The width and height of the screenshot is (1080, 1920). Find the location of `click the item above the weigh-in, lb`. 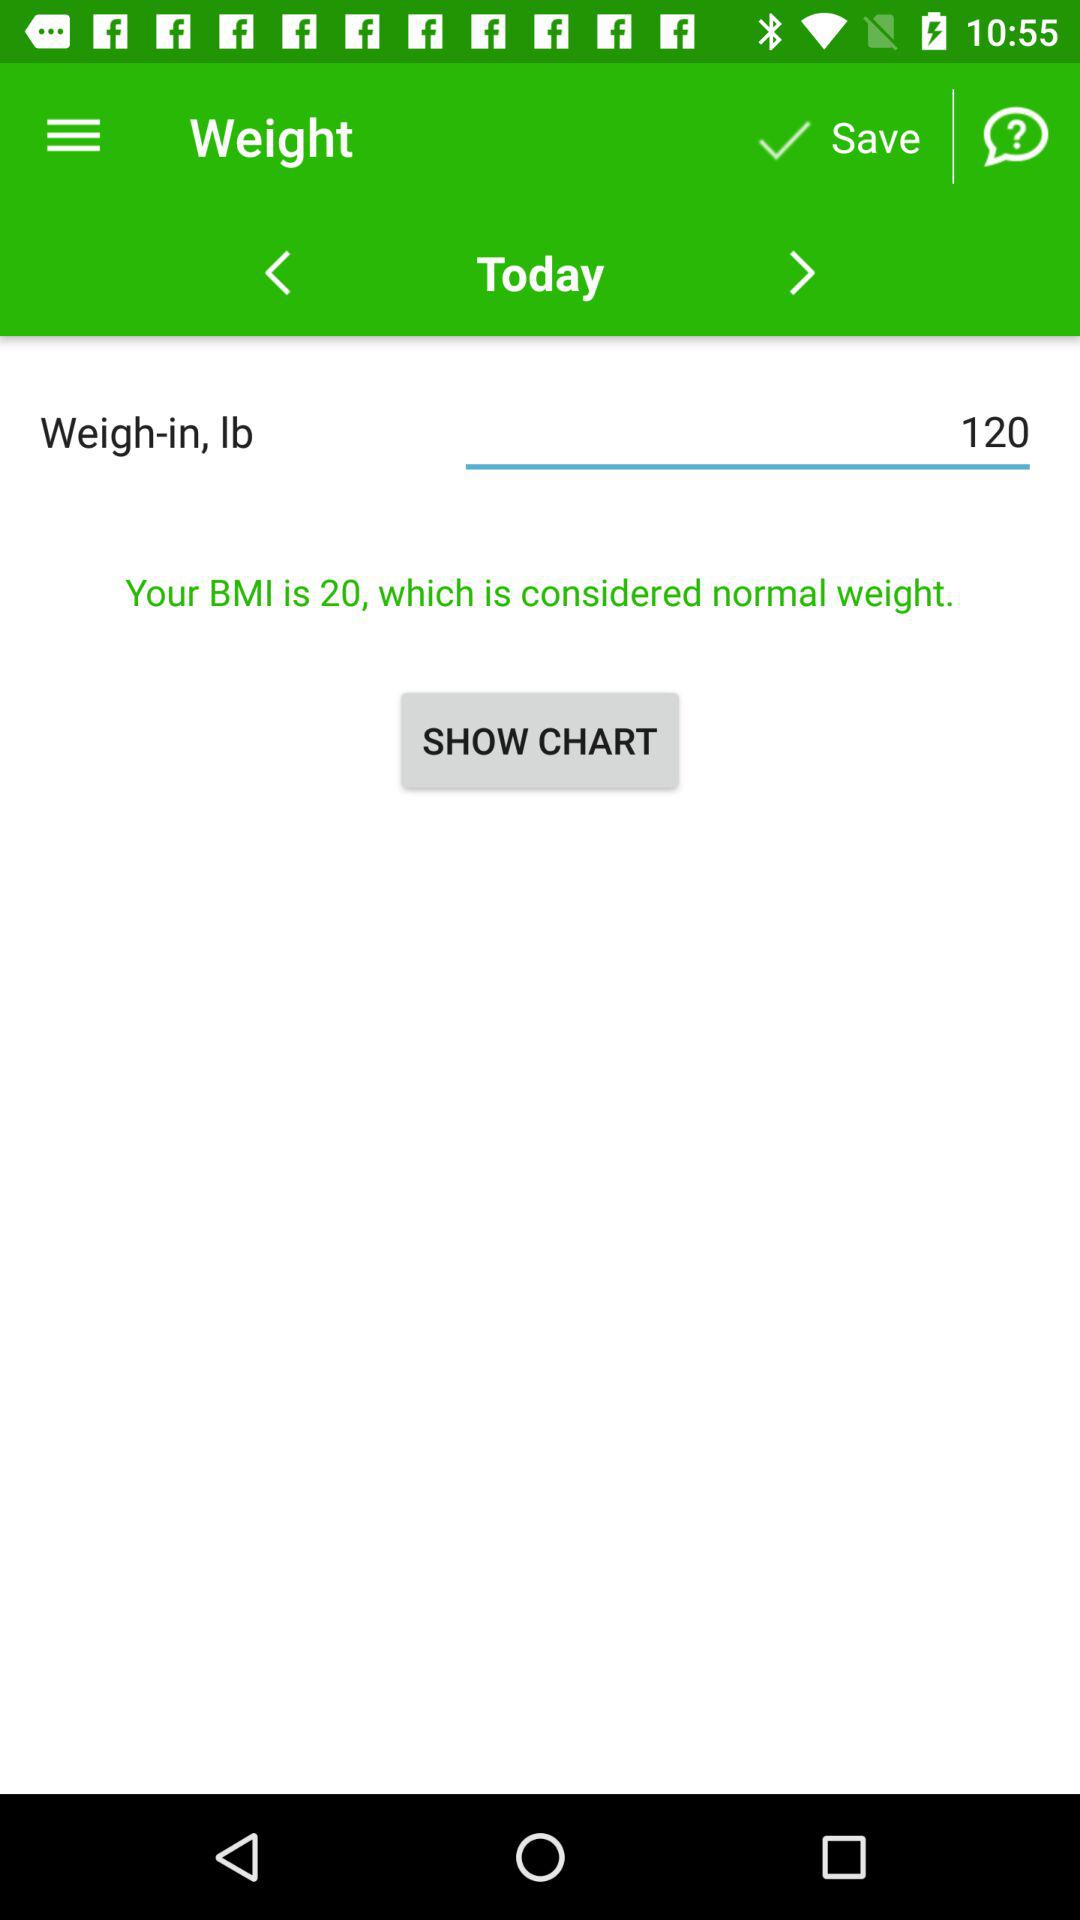

click the item above the weigh-in, lb is located at coordinates (73, 136).